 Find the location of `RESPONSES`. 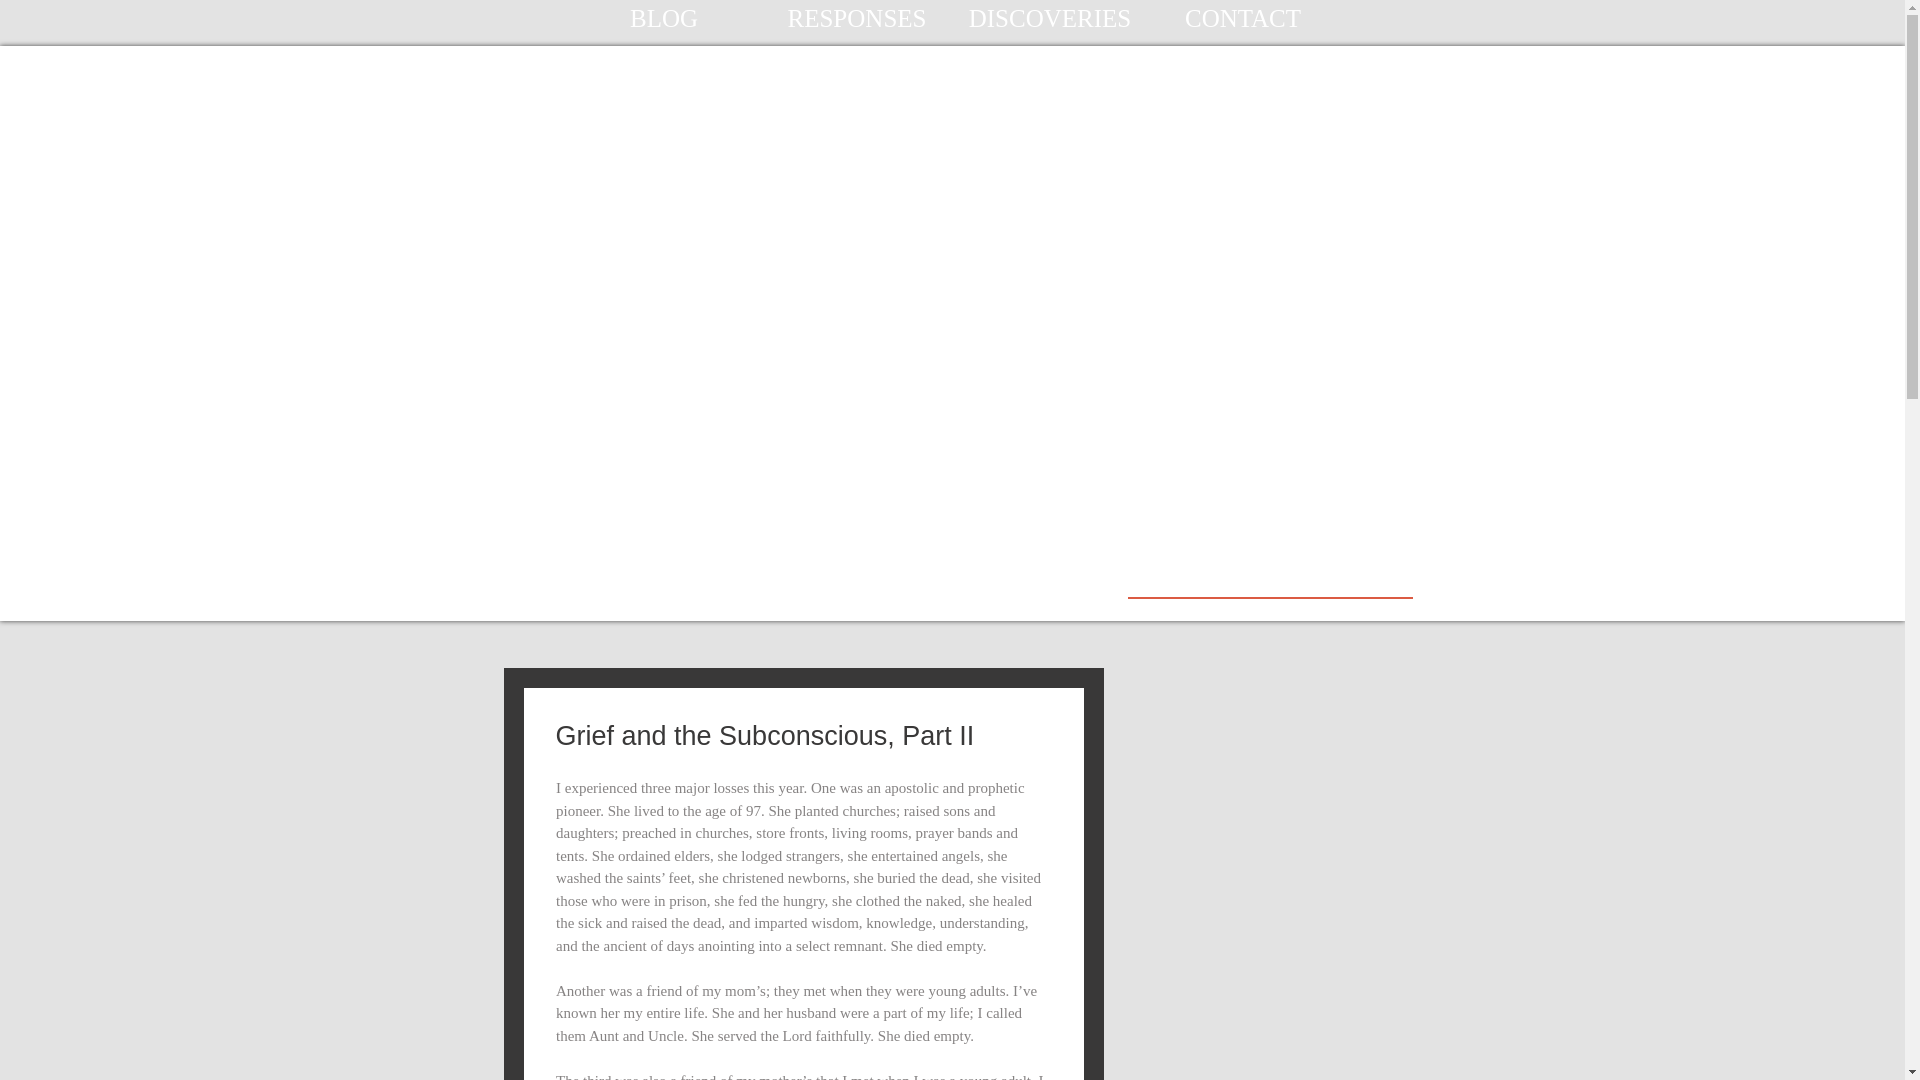

RESPONSES is located at coordinates (856, 19).